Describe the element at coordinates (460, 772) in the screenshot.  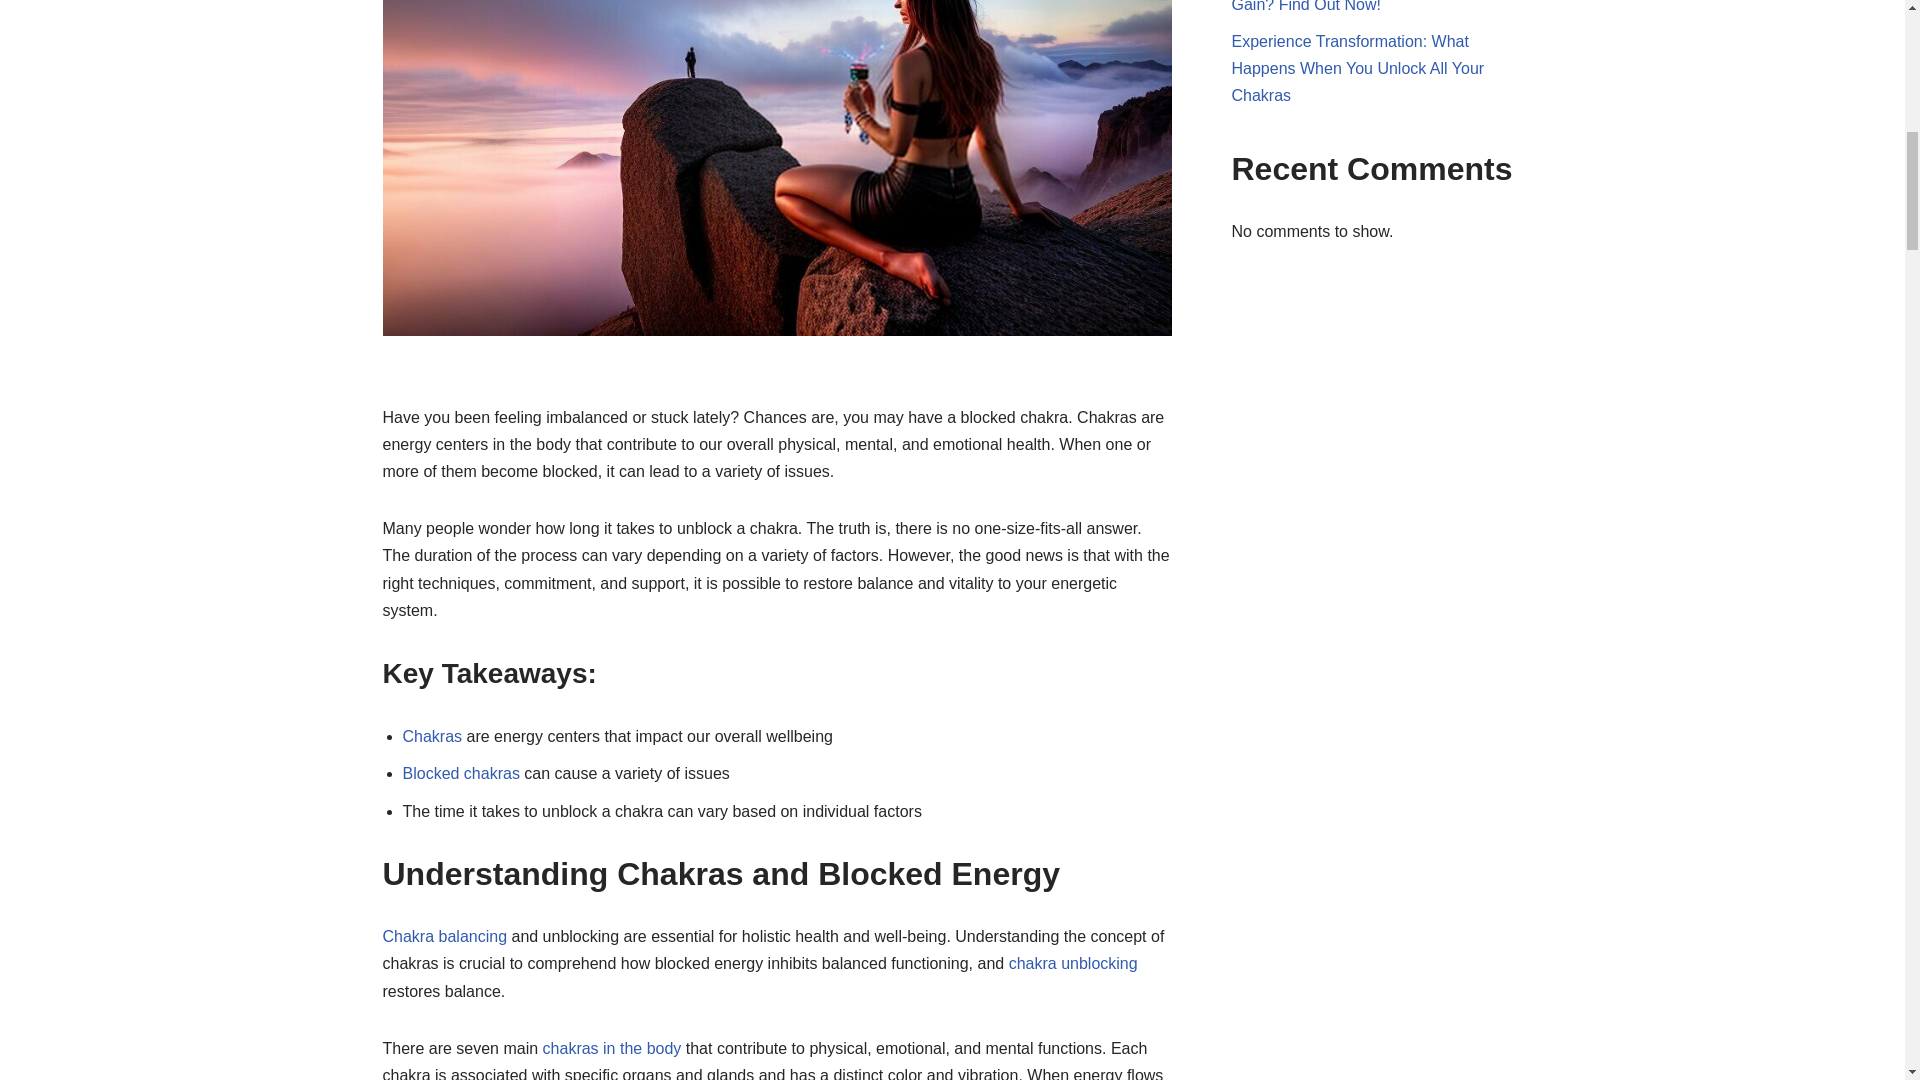
I see `Blocked chakras` at that location.